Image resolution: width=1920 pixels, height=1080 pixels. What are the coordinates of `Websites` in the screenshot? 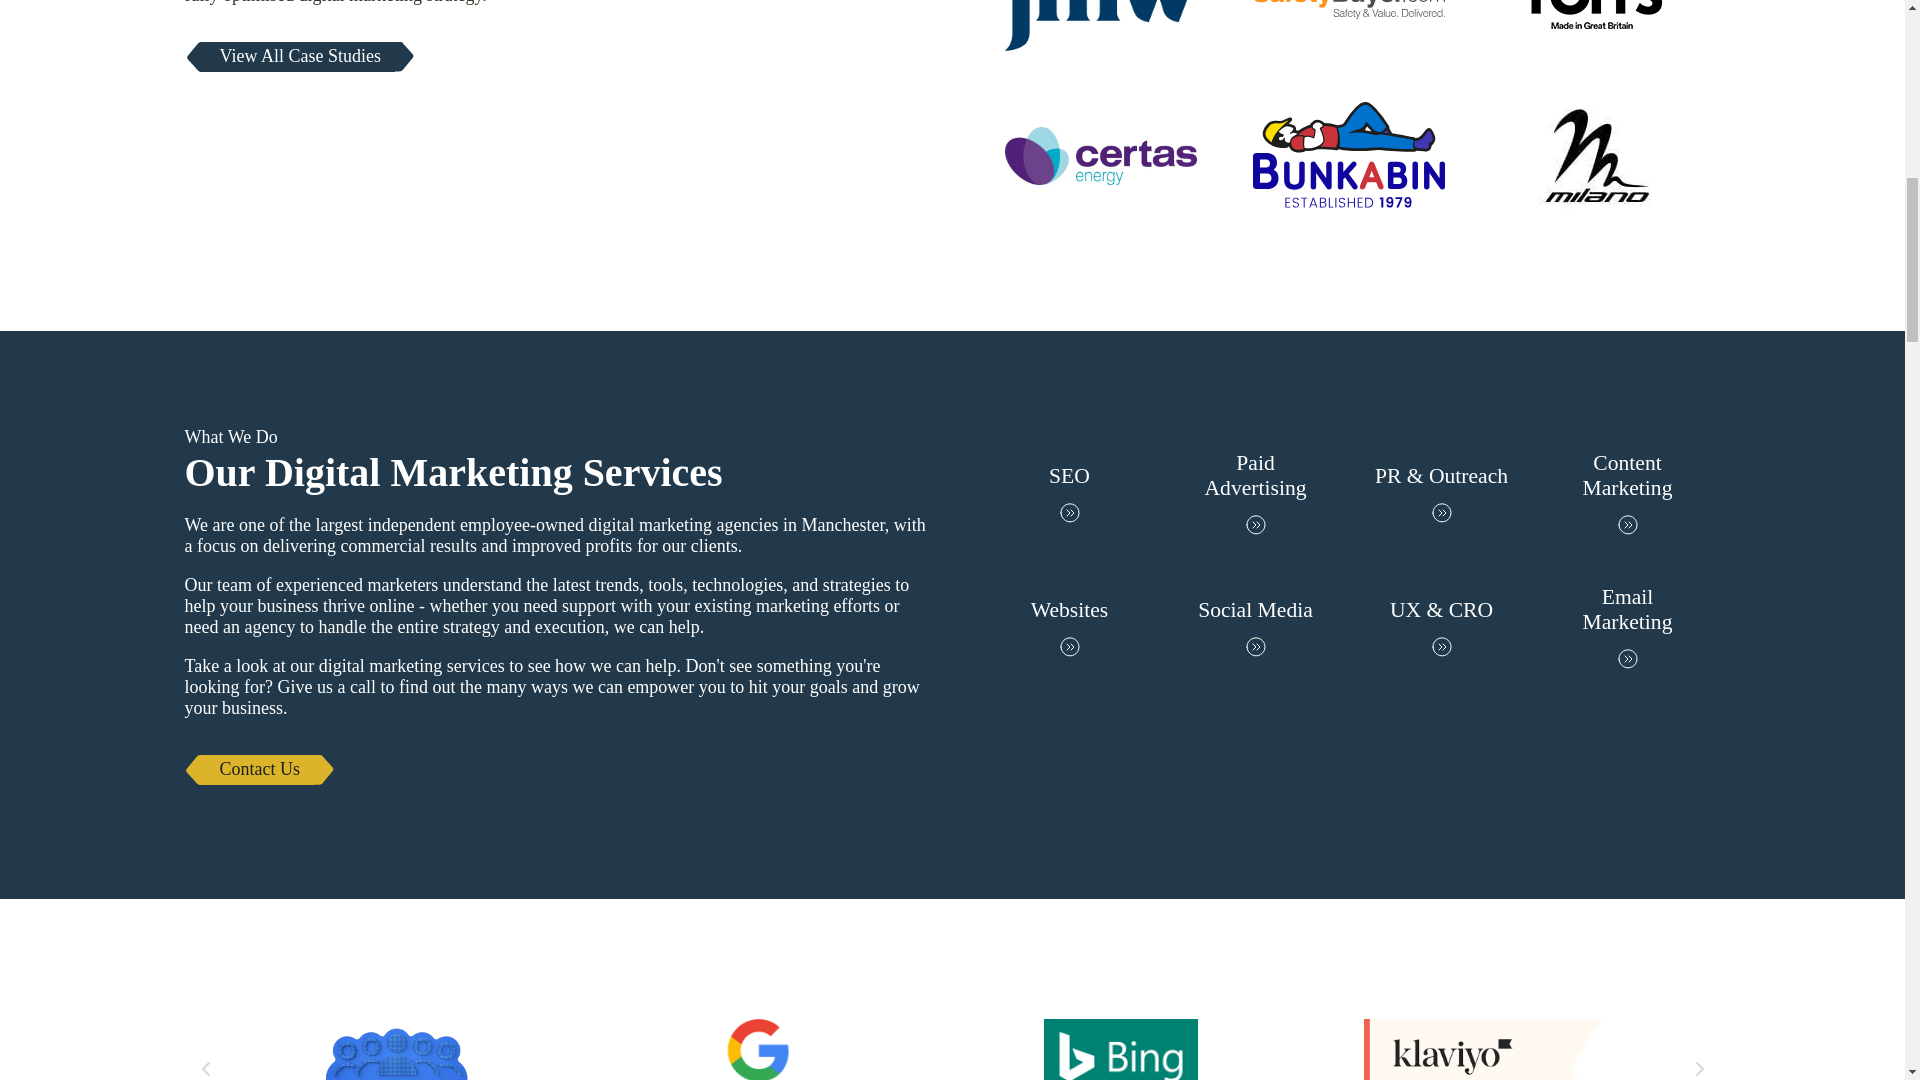 It's located at (1068, 628).